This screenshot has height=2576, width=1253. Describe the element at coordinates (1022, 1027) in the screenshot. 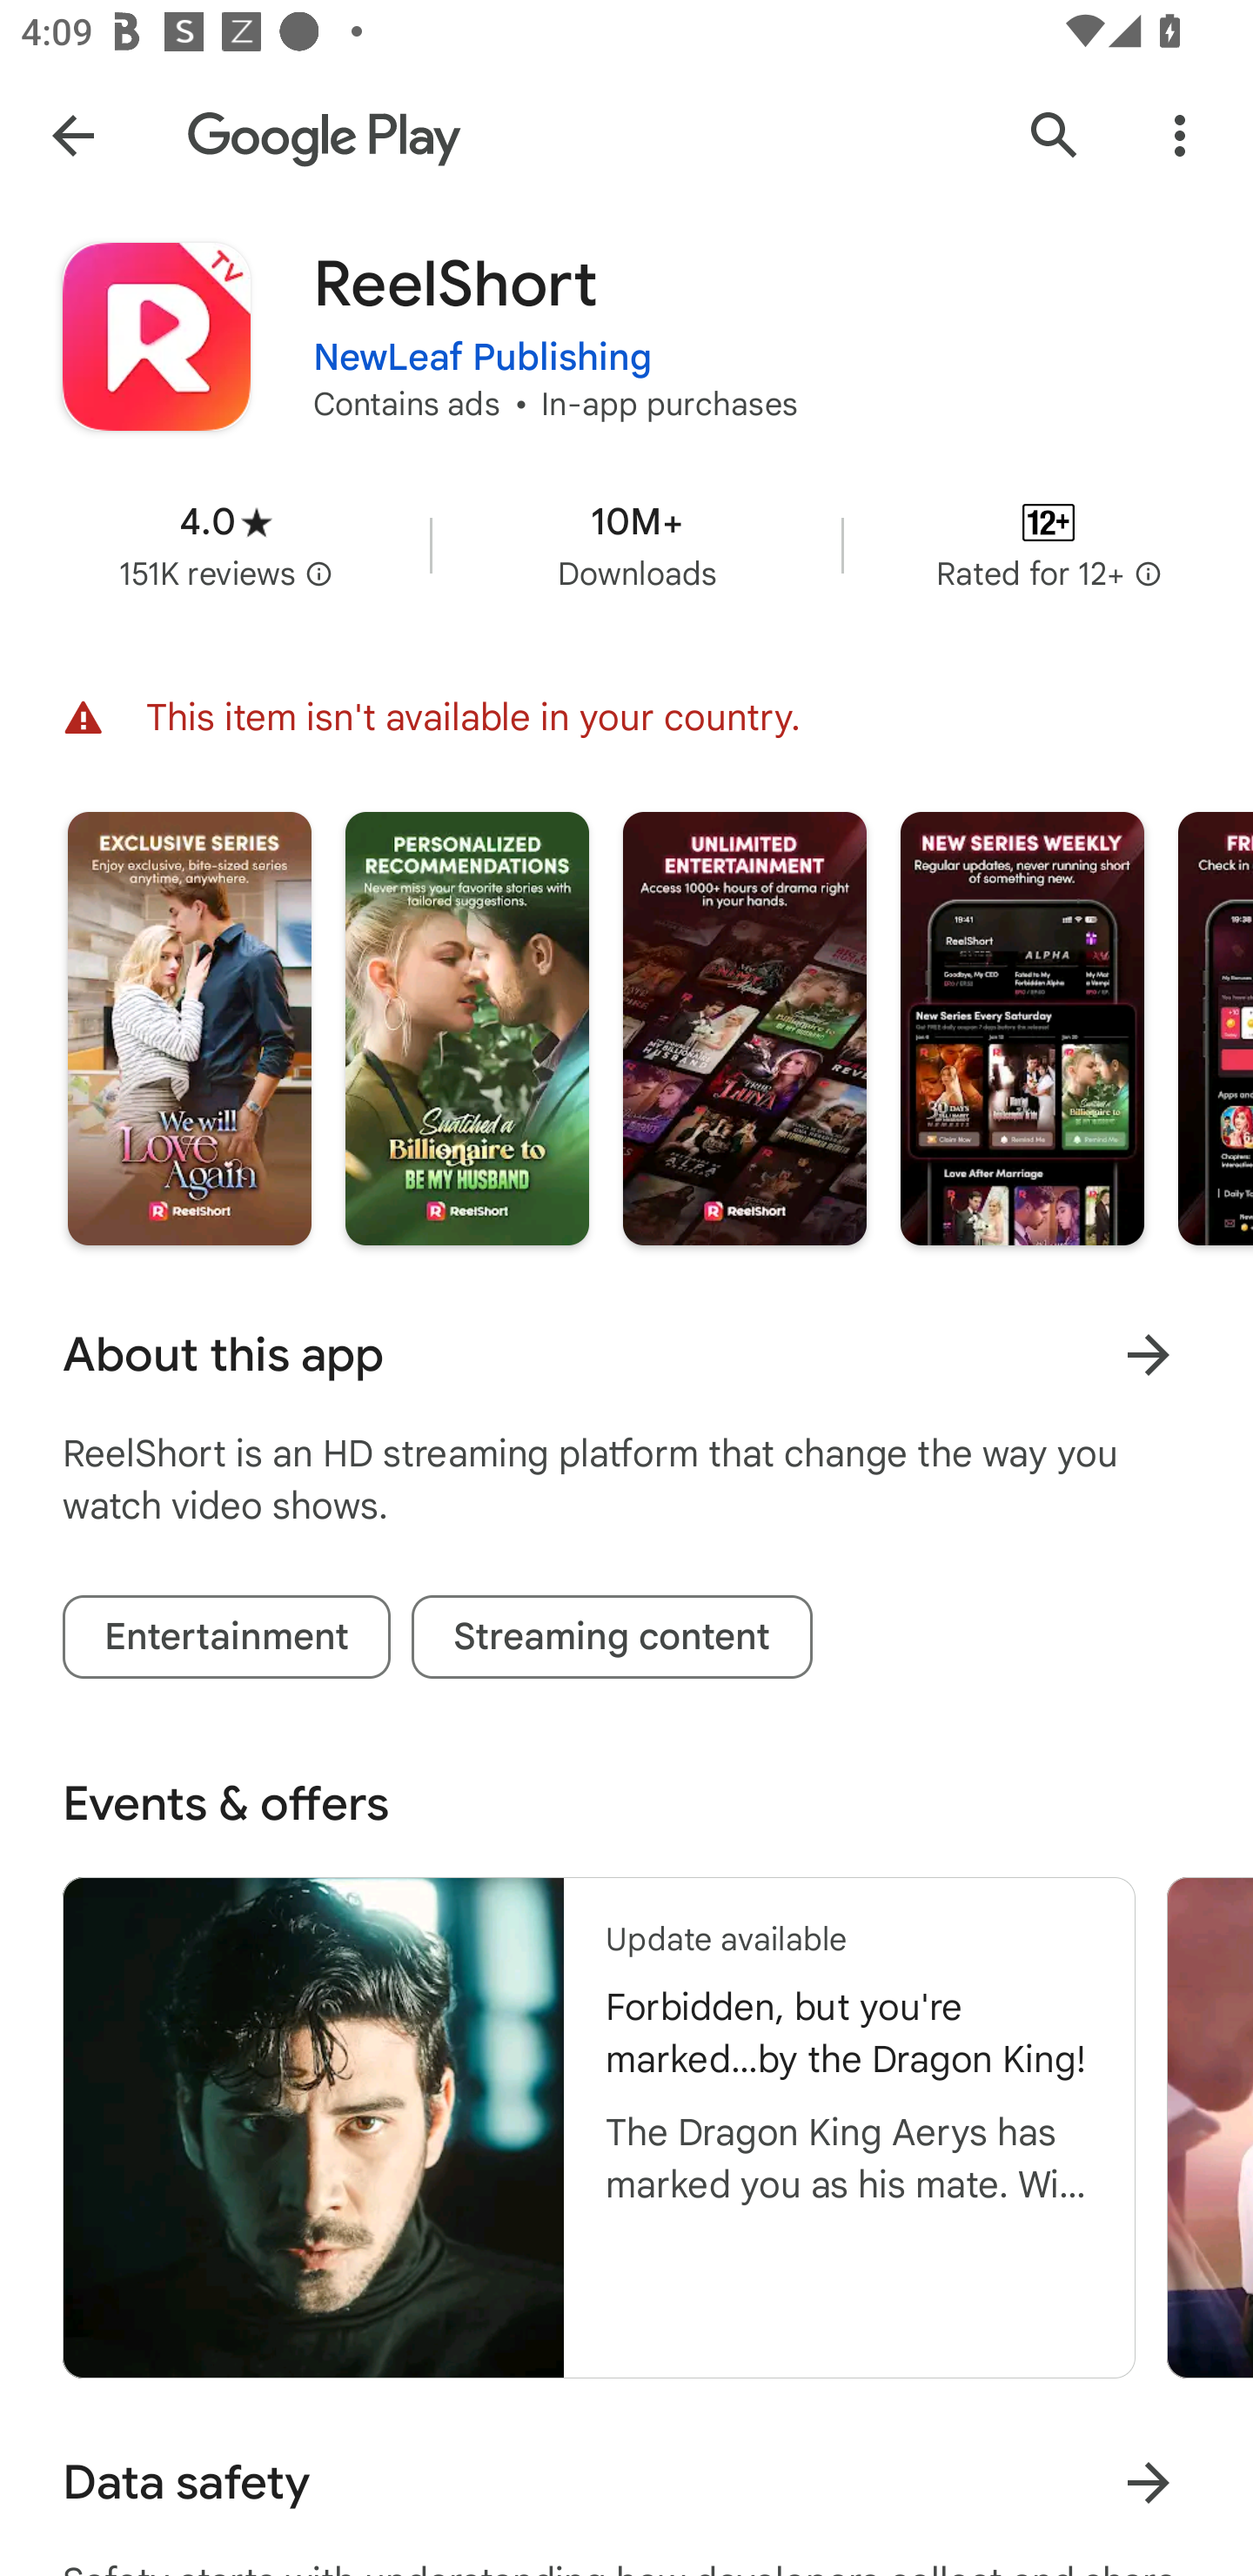

I see `Screenshot "4" of "6"` at that location.